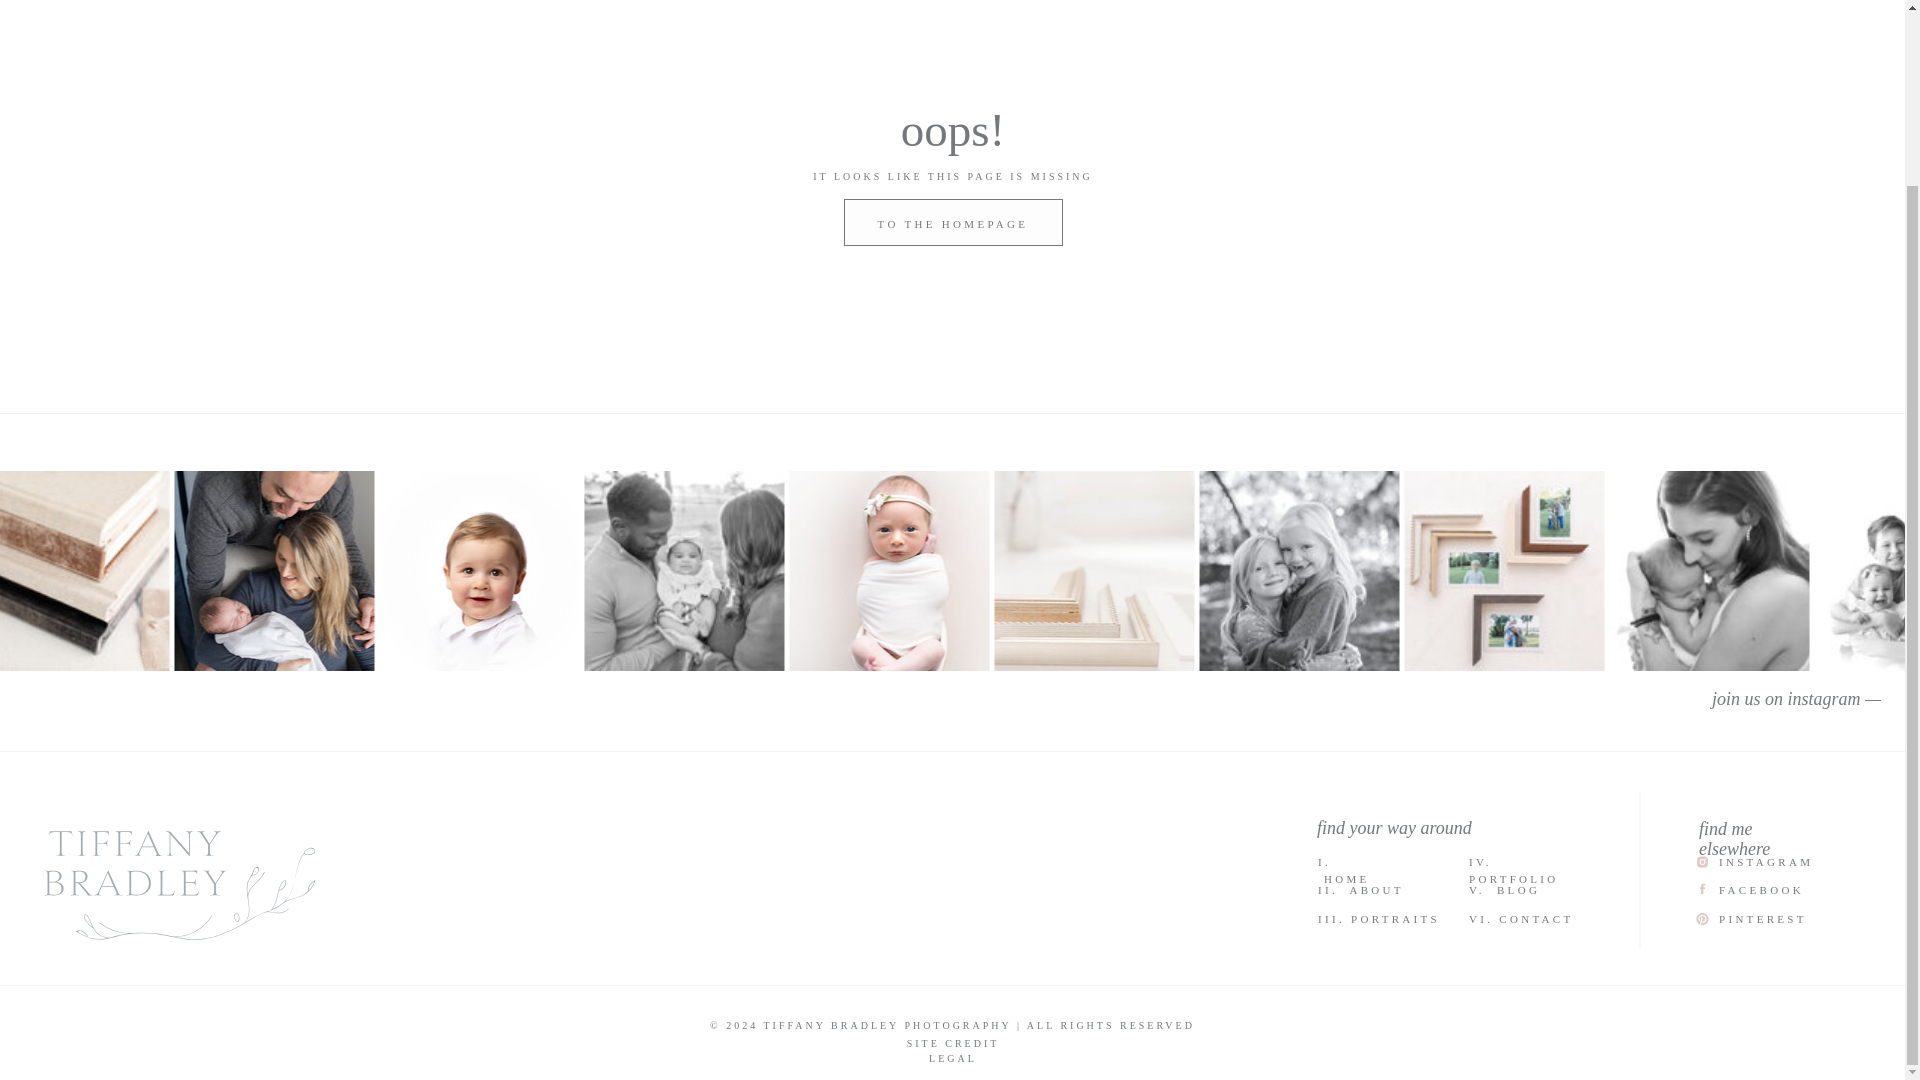 The height and width of the screenshot is (1080, 1920). Describe the element at coordinates (1708, 570) in the screenshot. I see `savannah-ga-newborn-photography-11` at that location.